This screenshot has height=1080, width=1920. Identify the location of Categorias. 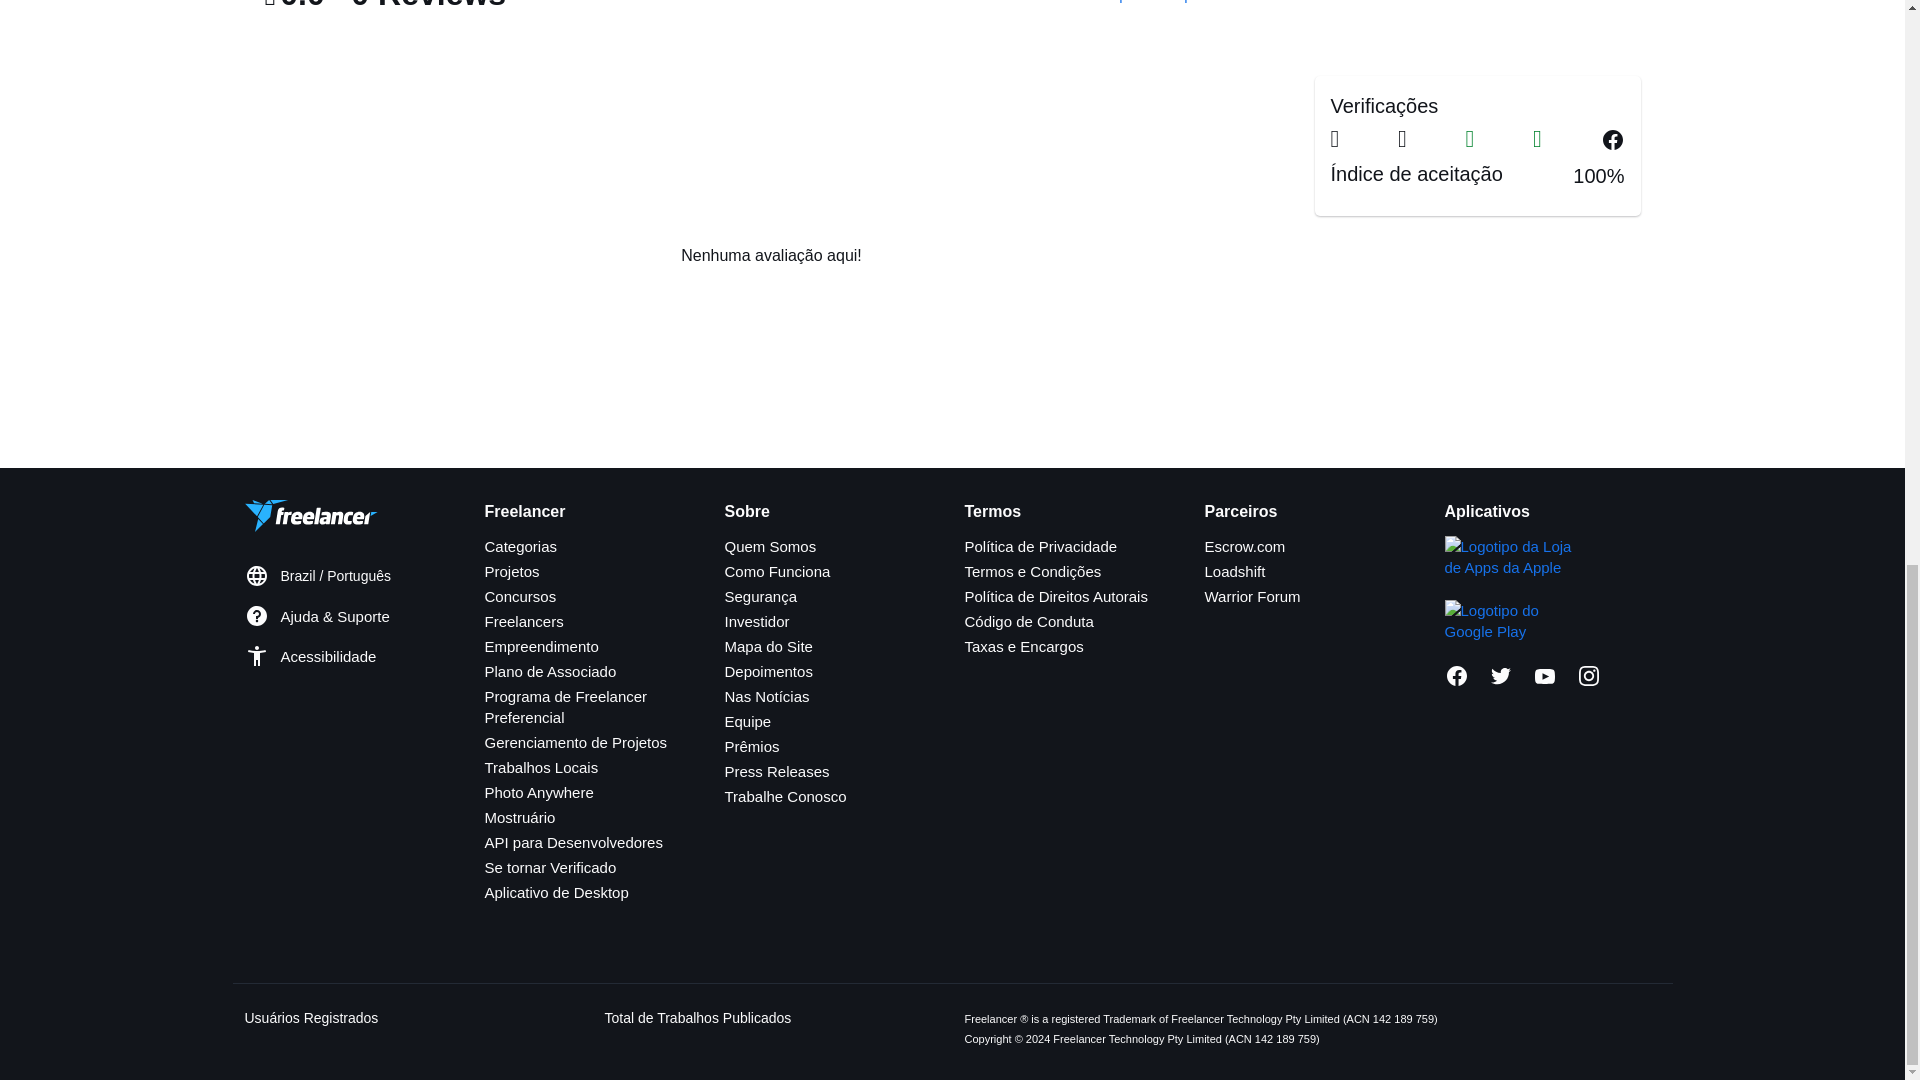
(520, 546).